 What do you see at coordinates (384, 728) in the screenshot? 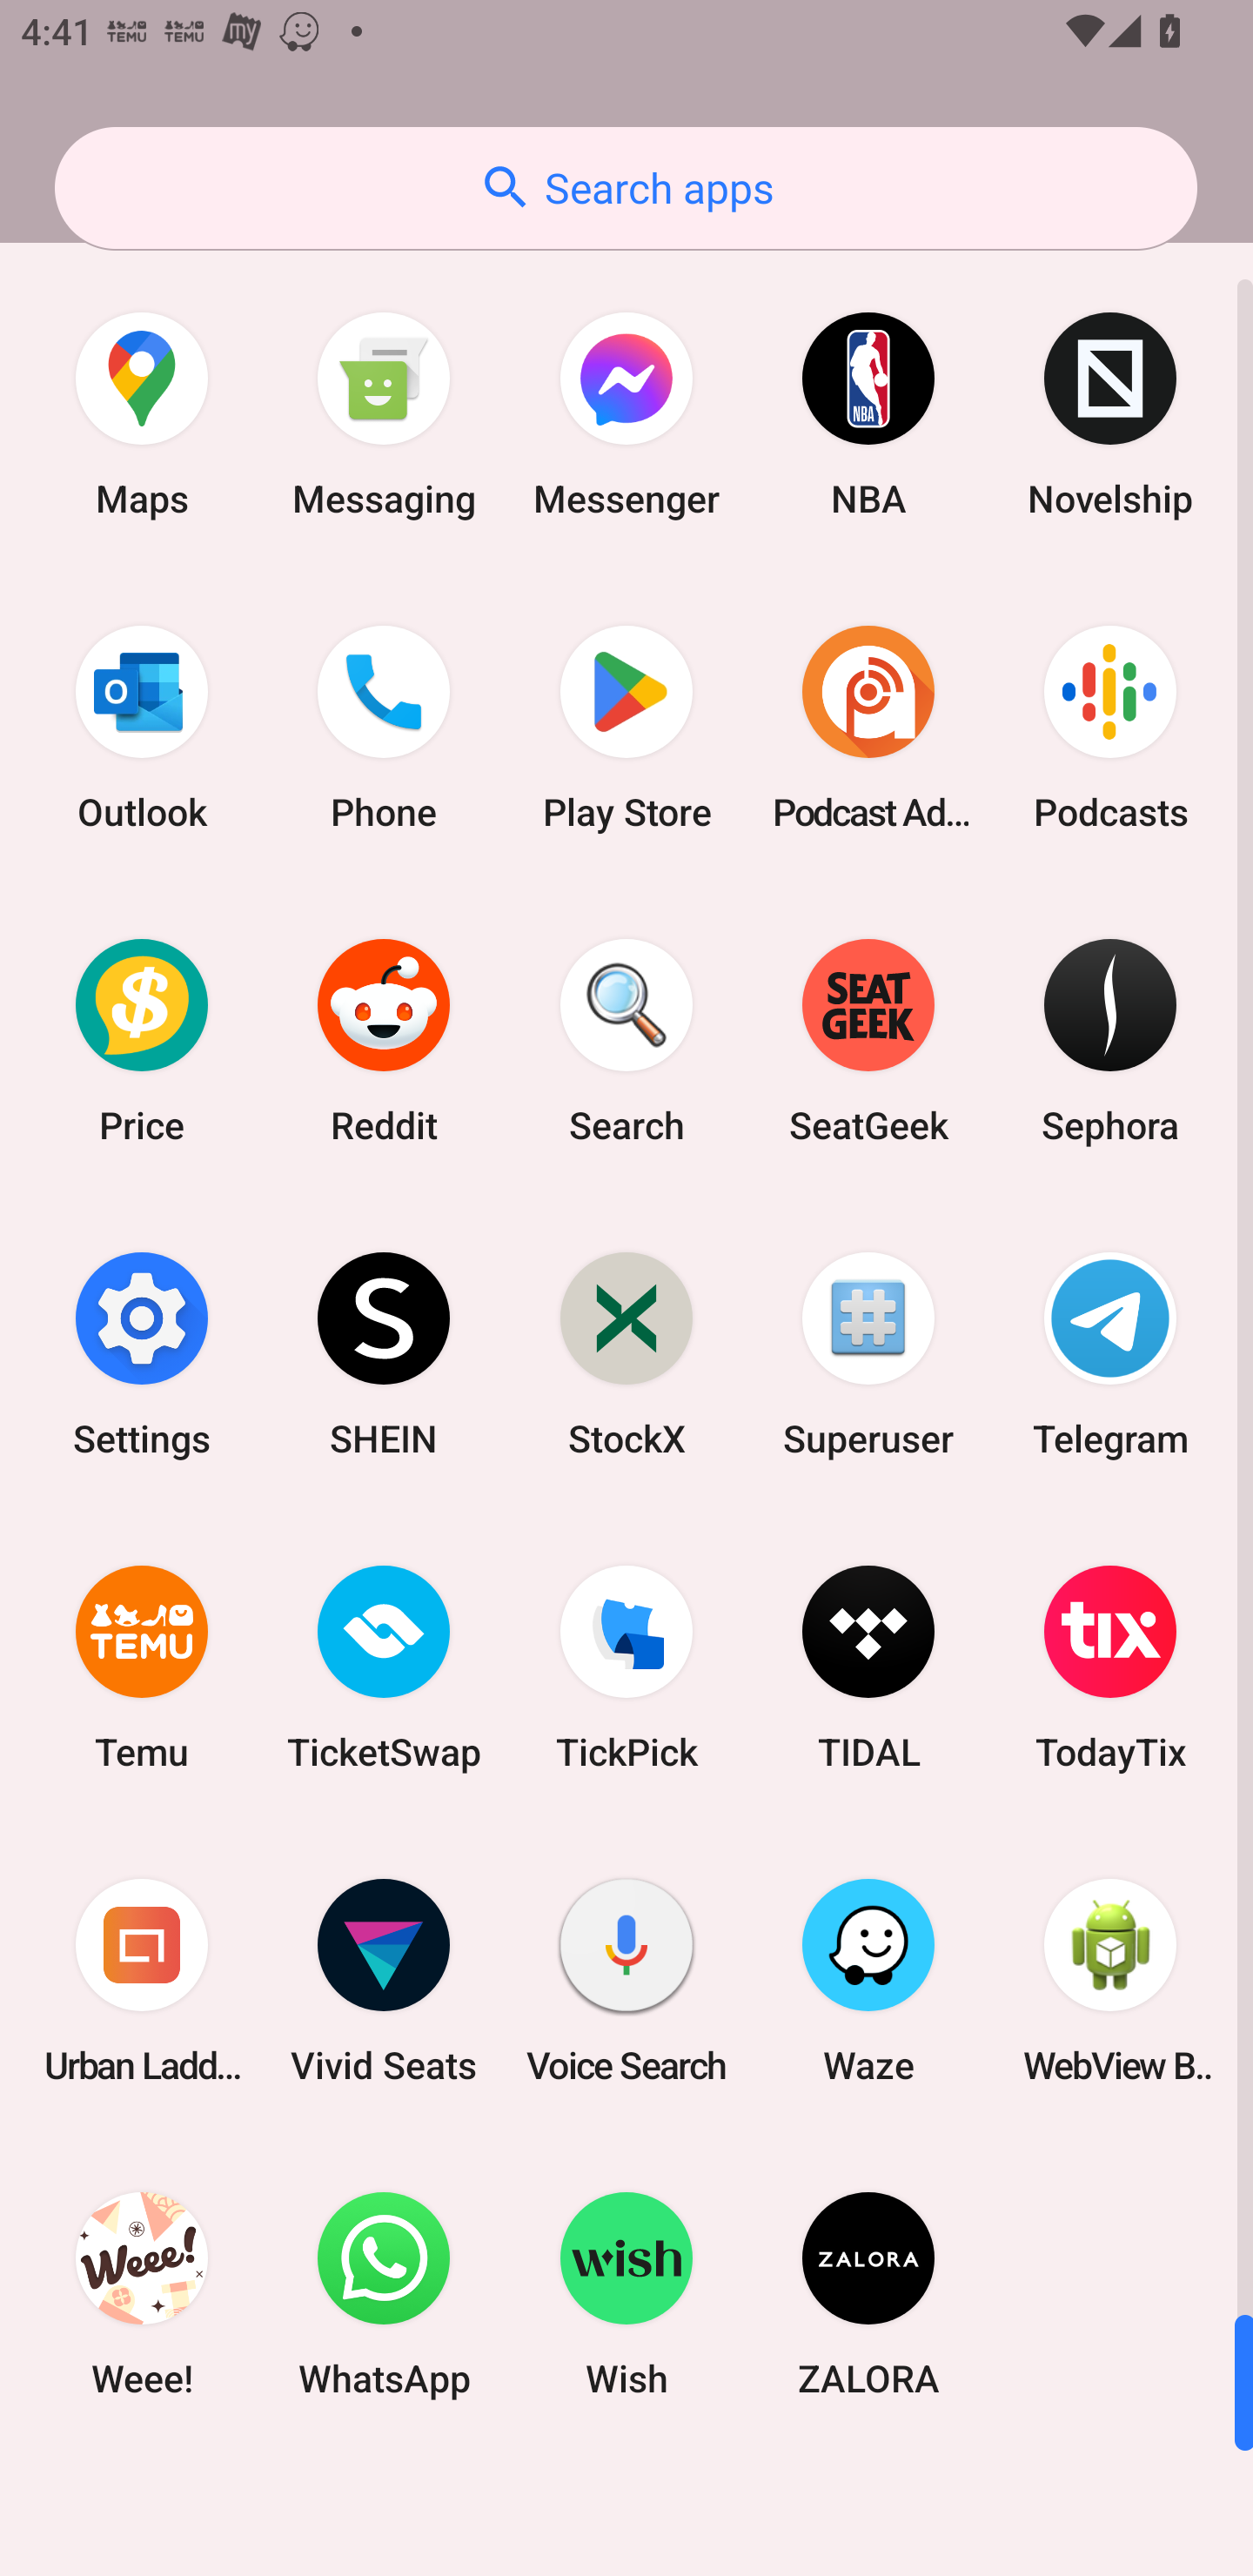
I see `Phone` at bounding box center [384, 728].